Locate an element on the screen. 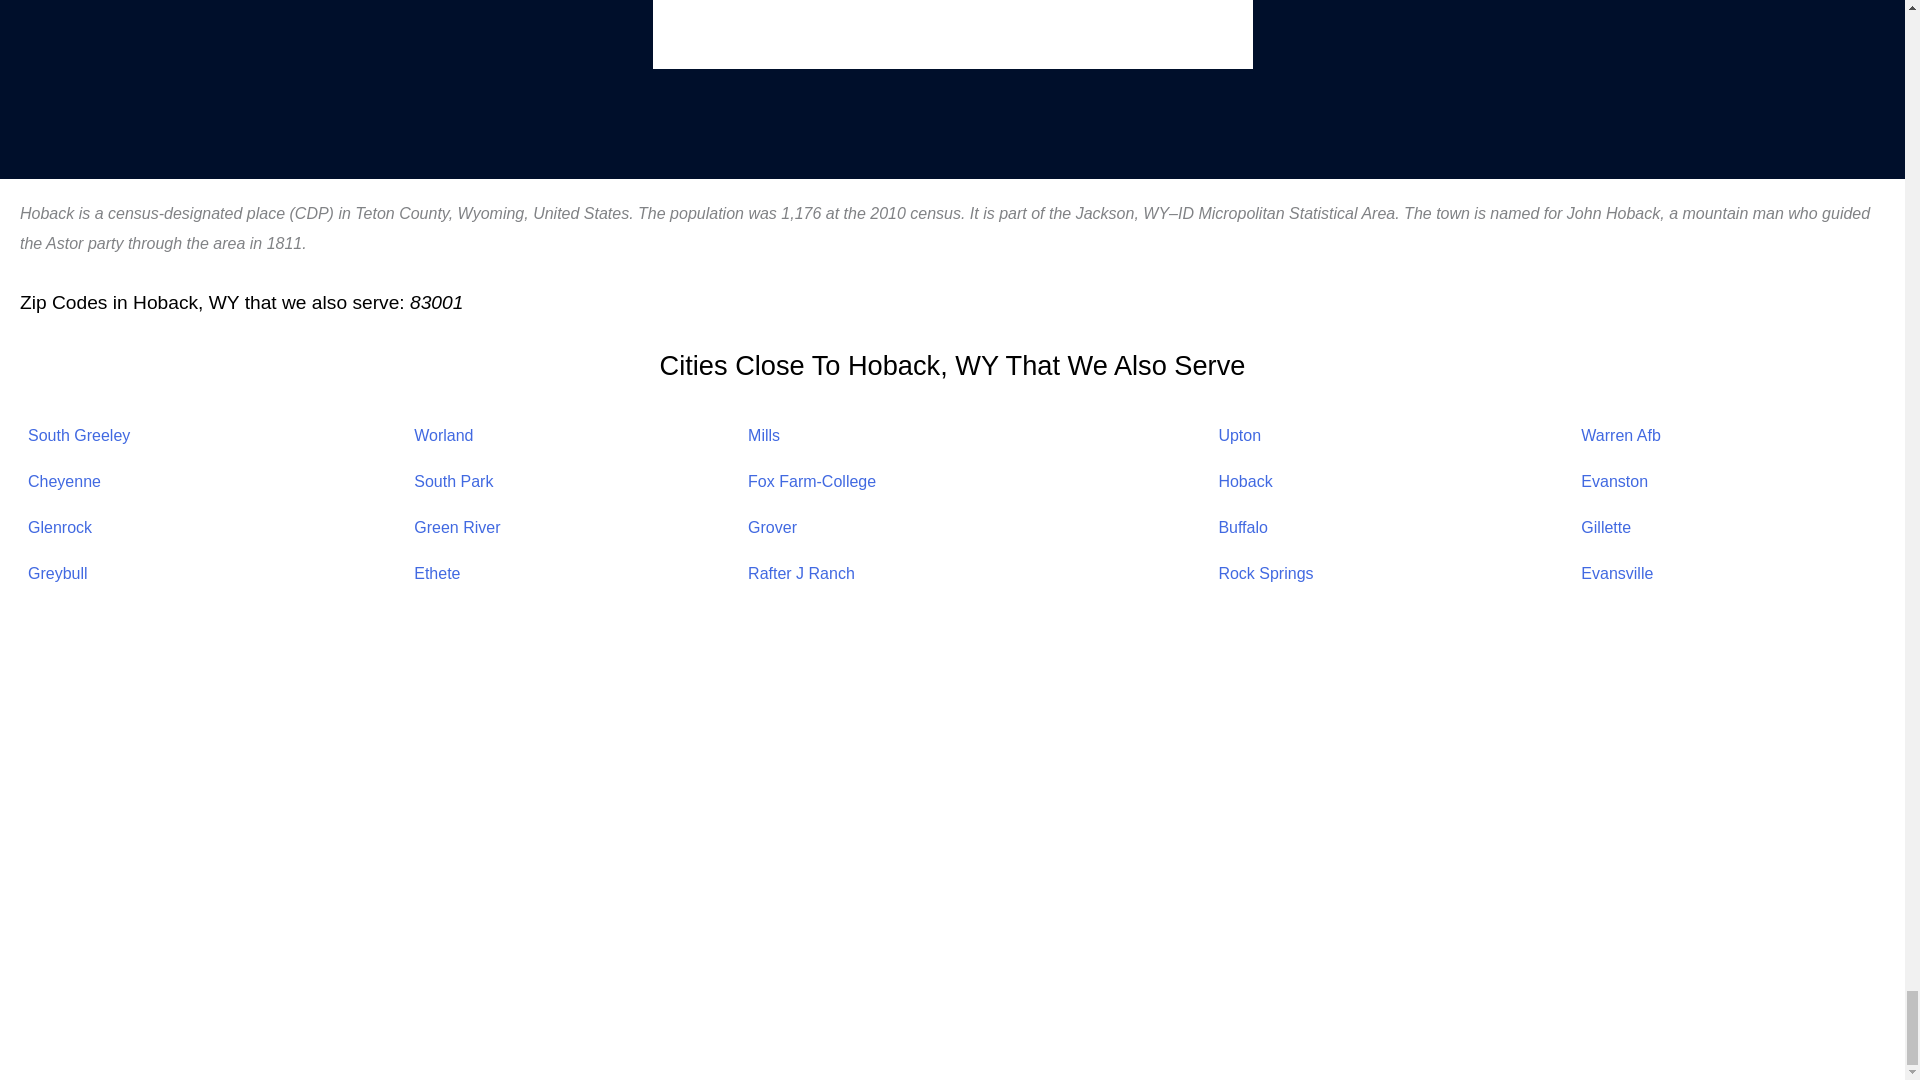 The height and width of the screenshot is (1080, 1920). Worland is located at coordinates (443, 434).